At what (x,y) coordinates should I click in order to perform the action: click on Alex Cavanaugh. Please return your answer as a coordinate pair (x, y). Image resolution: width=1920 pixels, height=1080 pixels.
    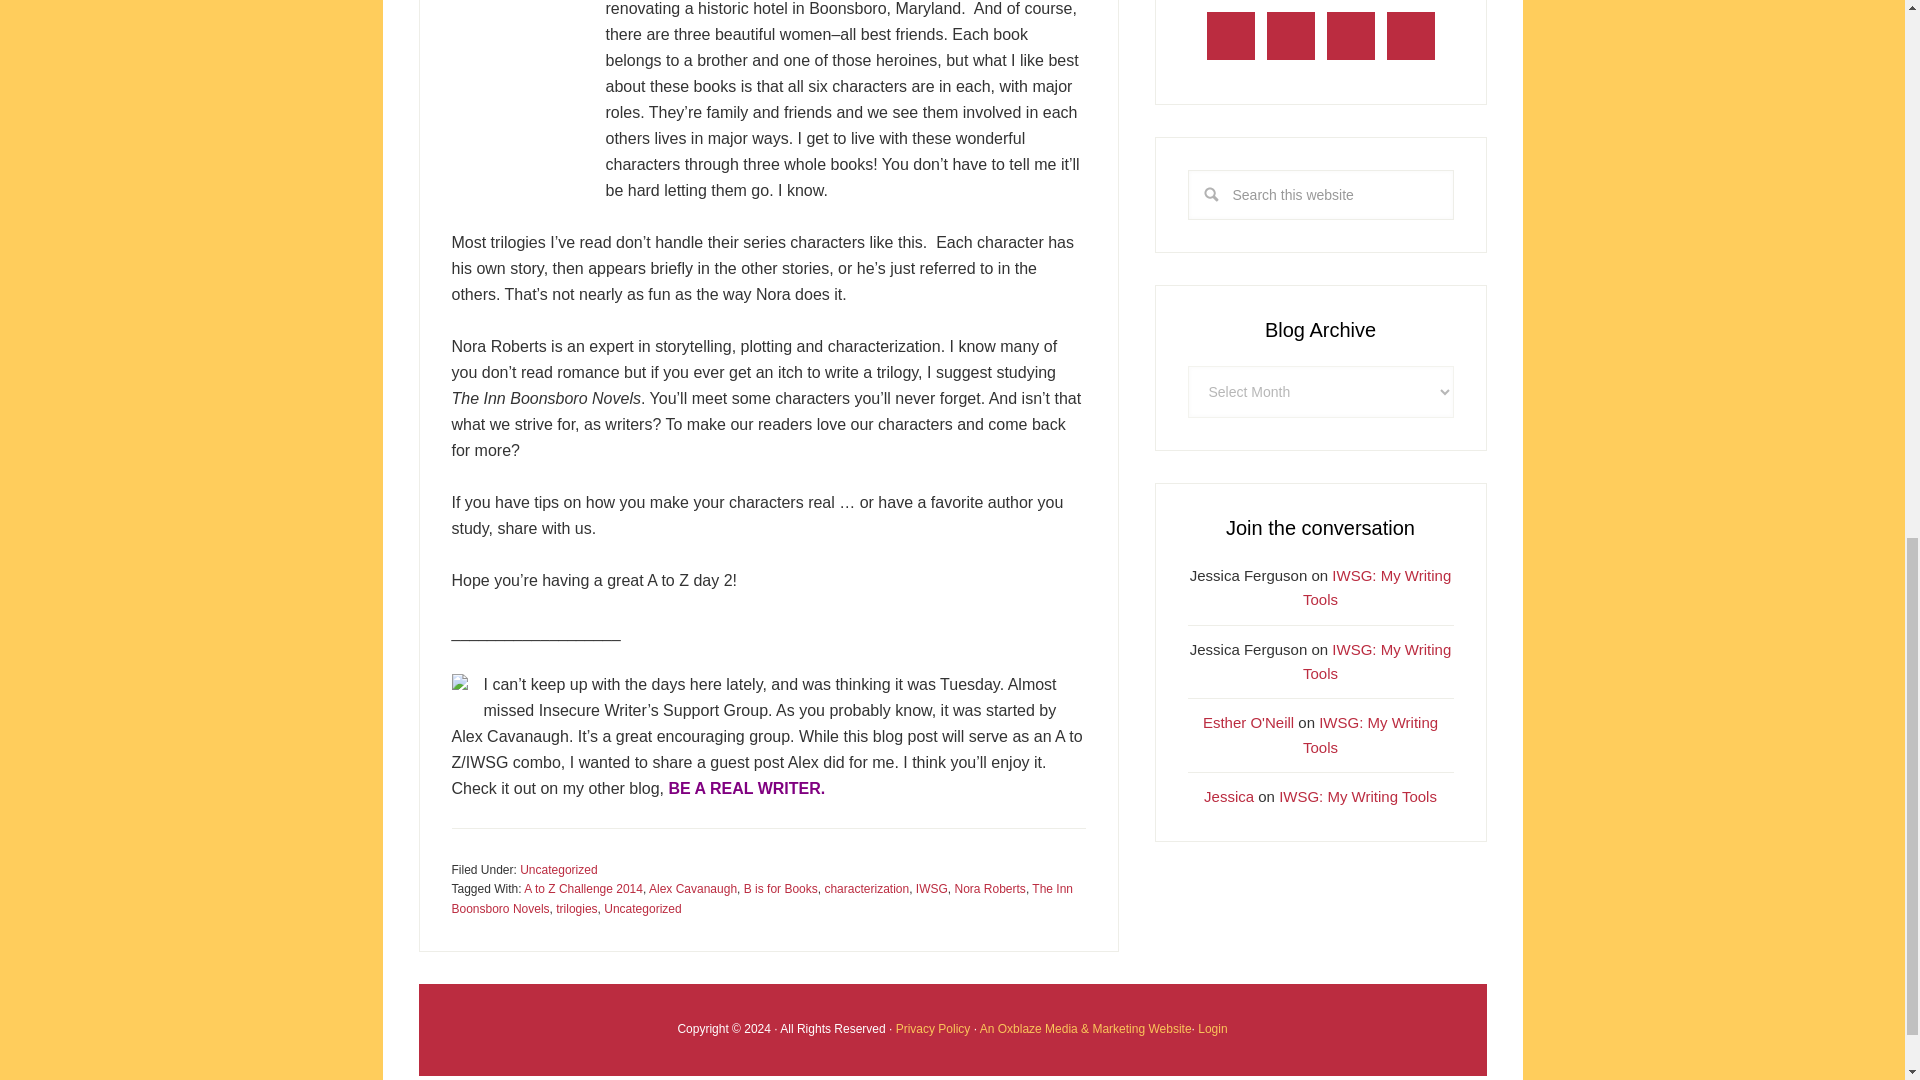
    Looking at the image, I should click on (692, 889).